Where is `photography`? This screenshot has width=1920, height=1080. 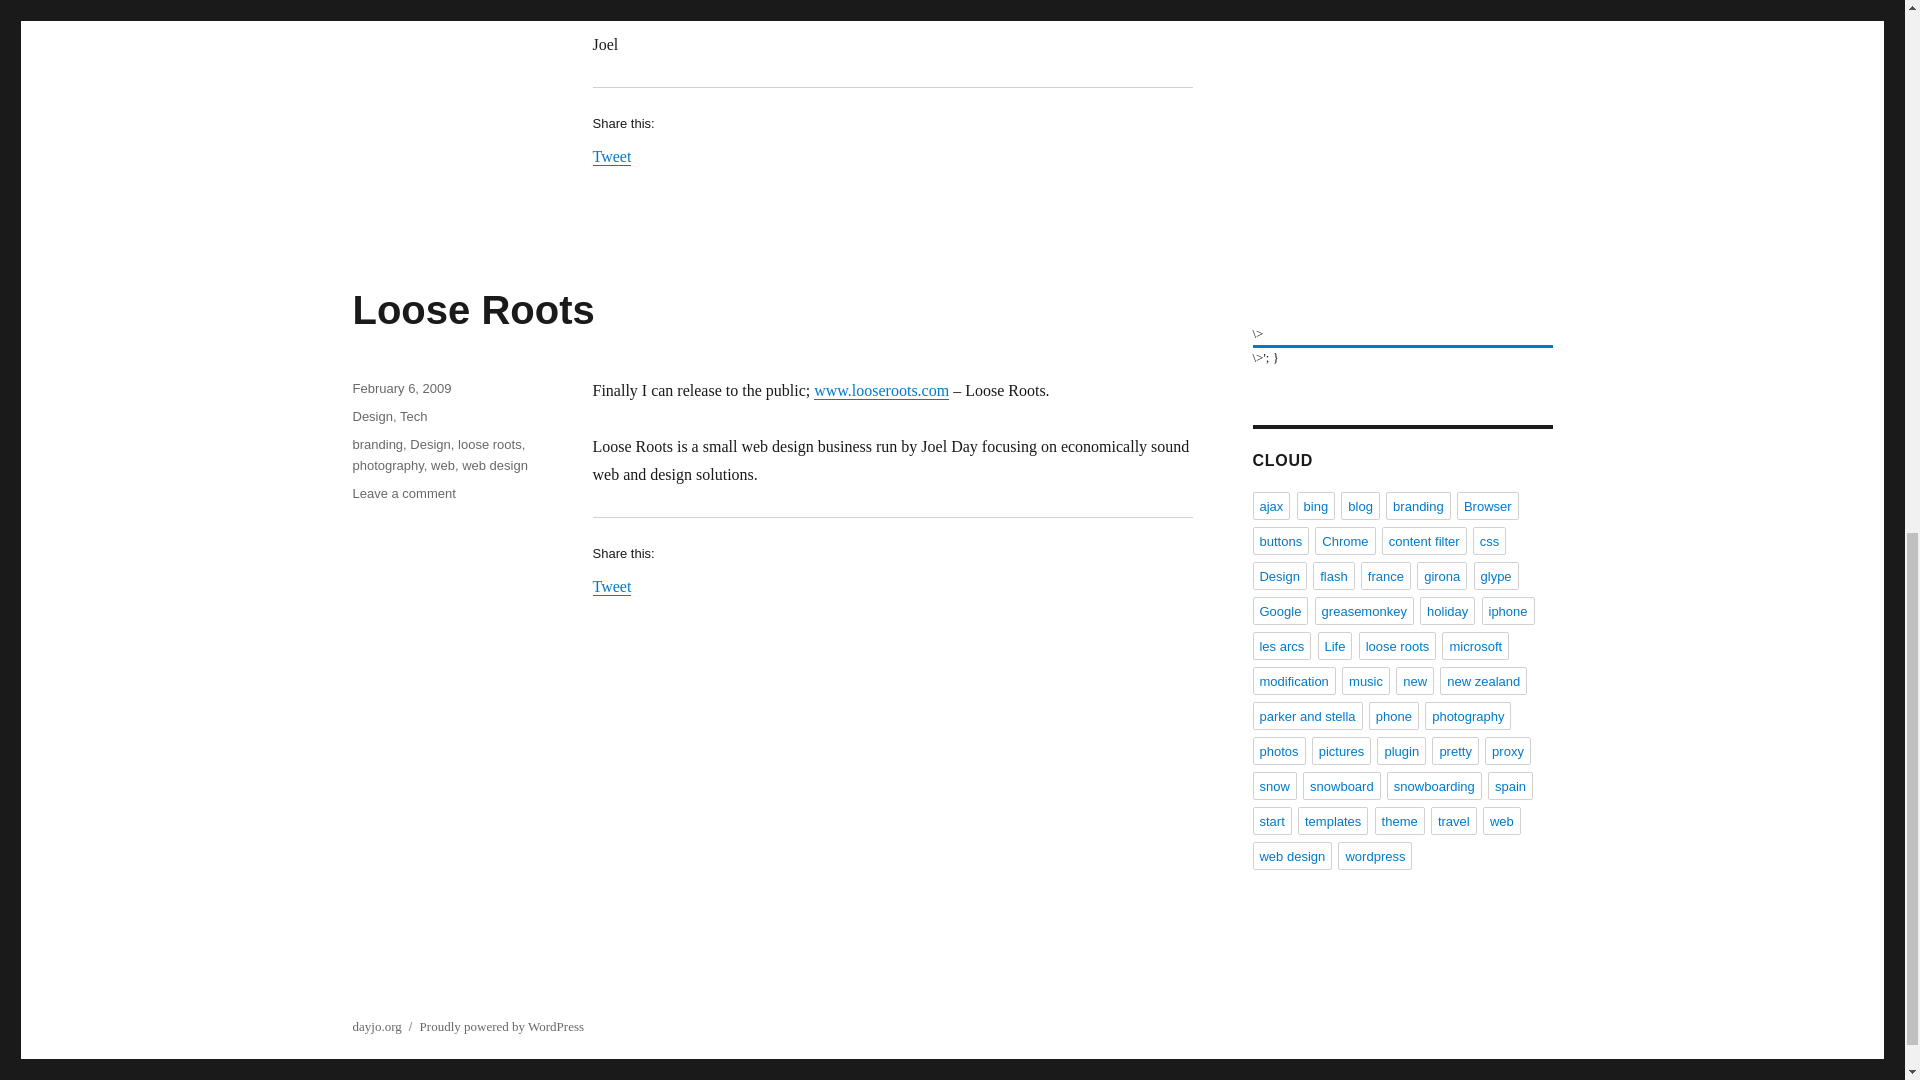 photography is located at coordinates (881, 390).